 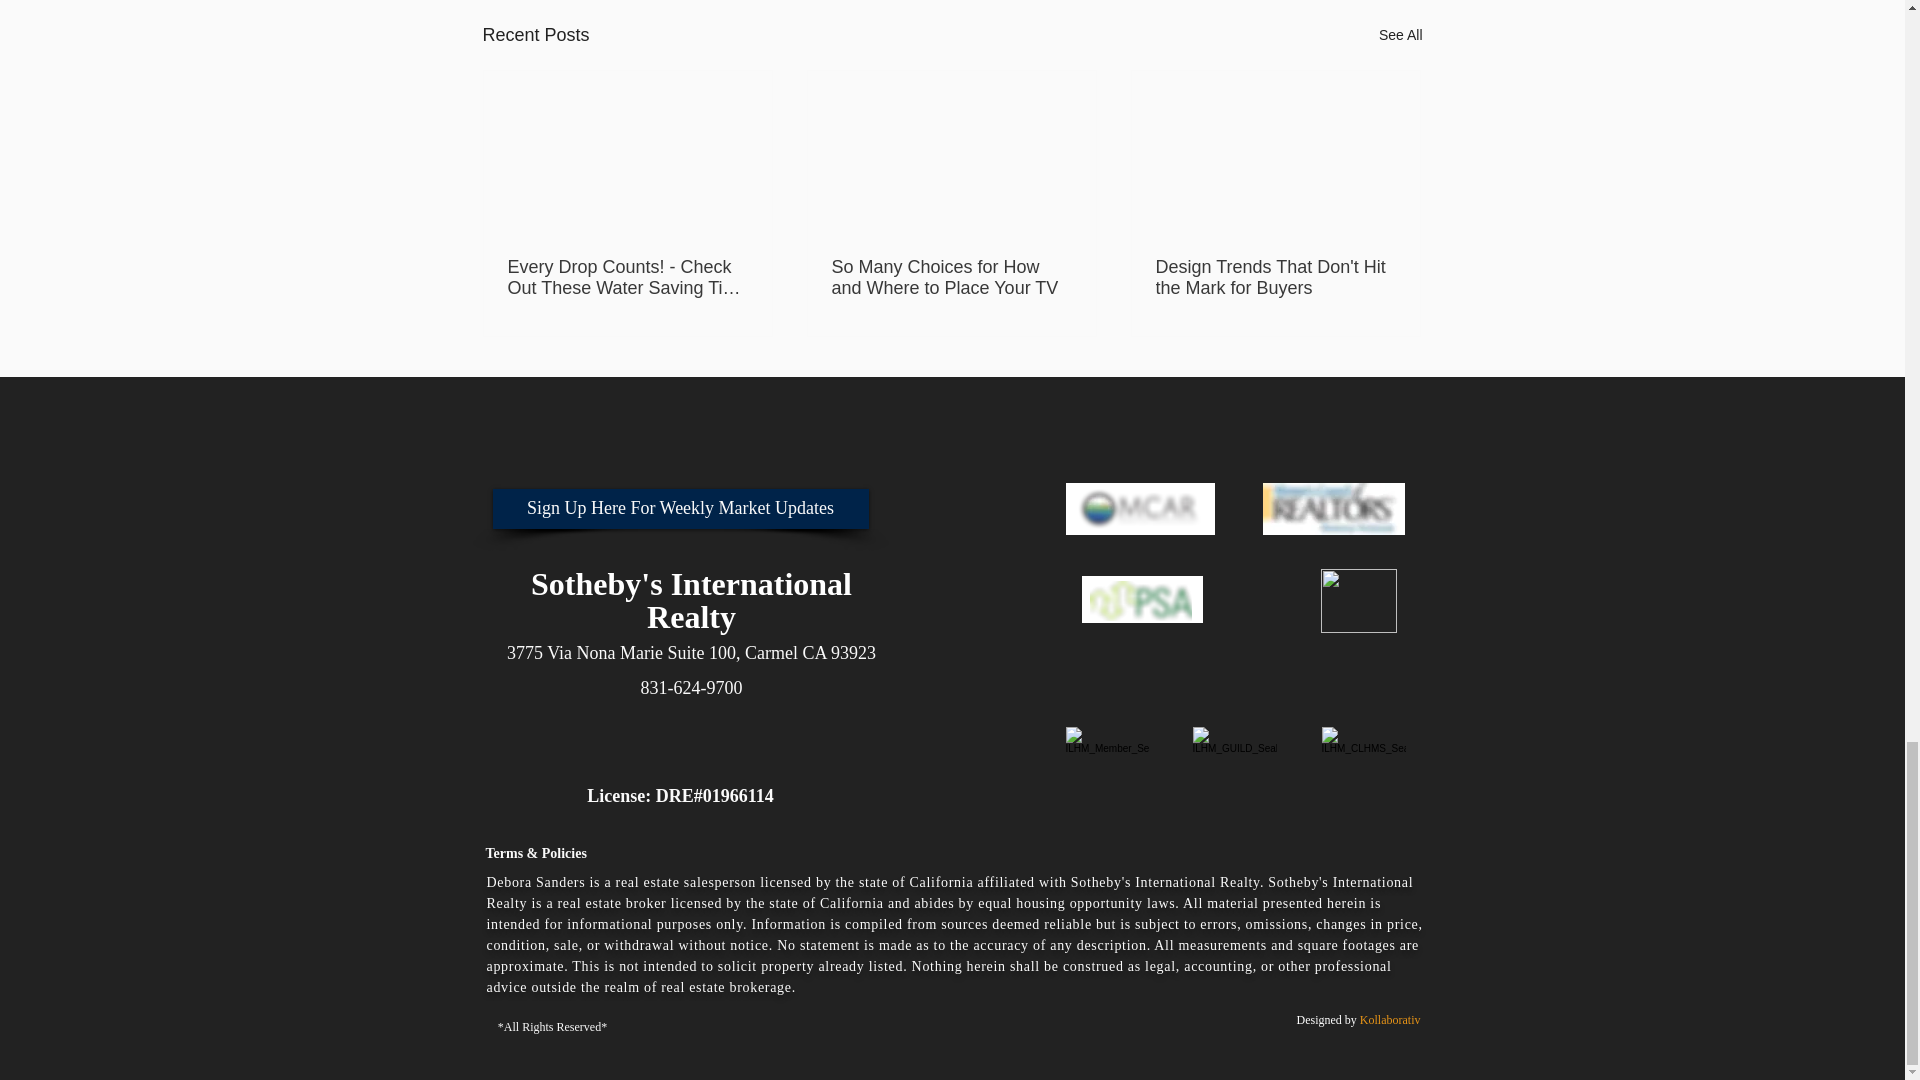 What do you see at coordinates (1392, 1020) in the screenshot?
I see `Kollaborativ` at bounding box center [1392, 1020].